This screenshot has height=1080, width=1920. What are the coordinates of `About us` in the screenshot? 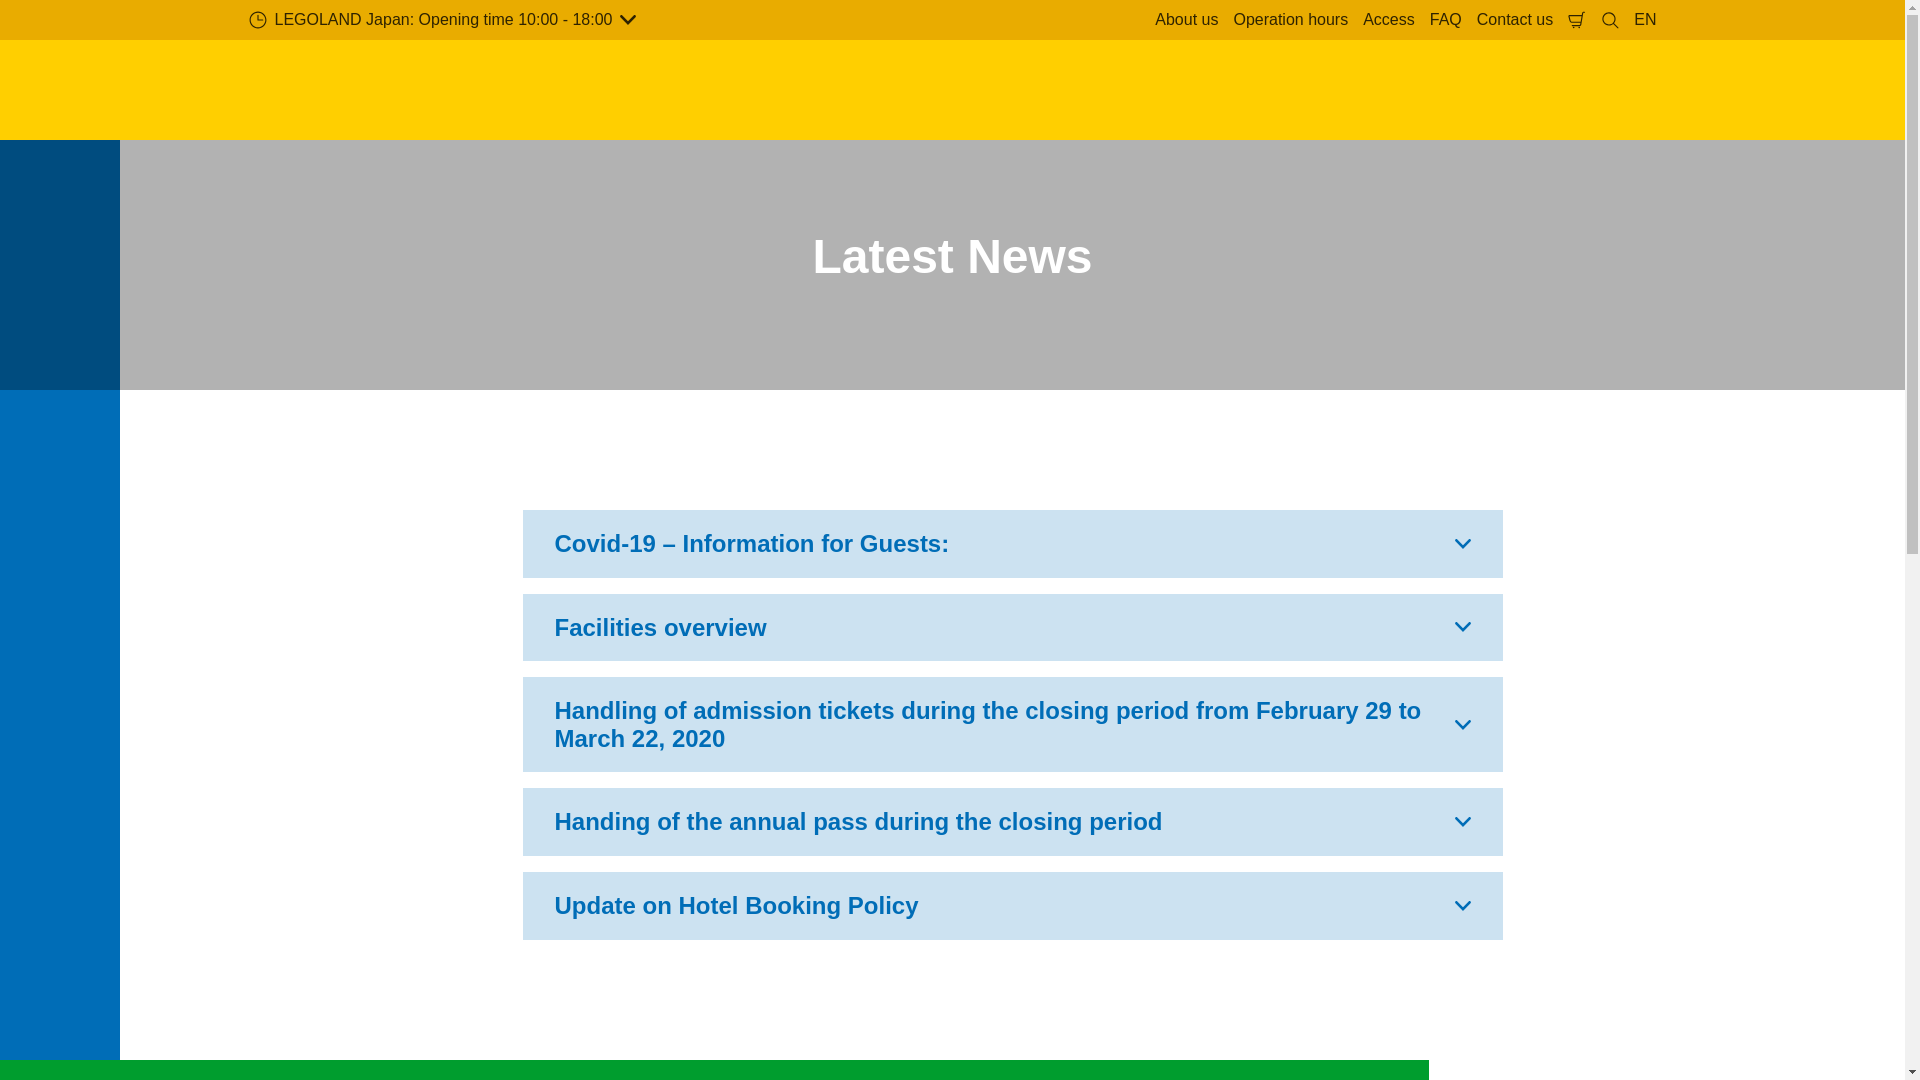 It's located at (1186, 20).